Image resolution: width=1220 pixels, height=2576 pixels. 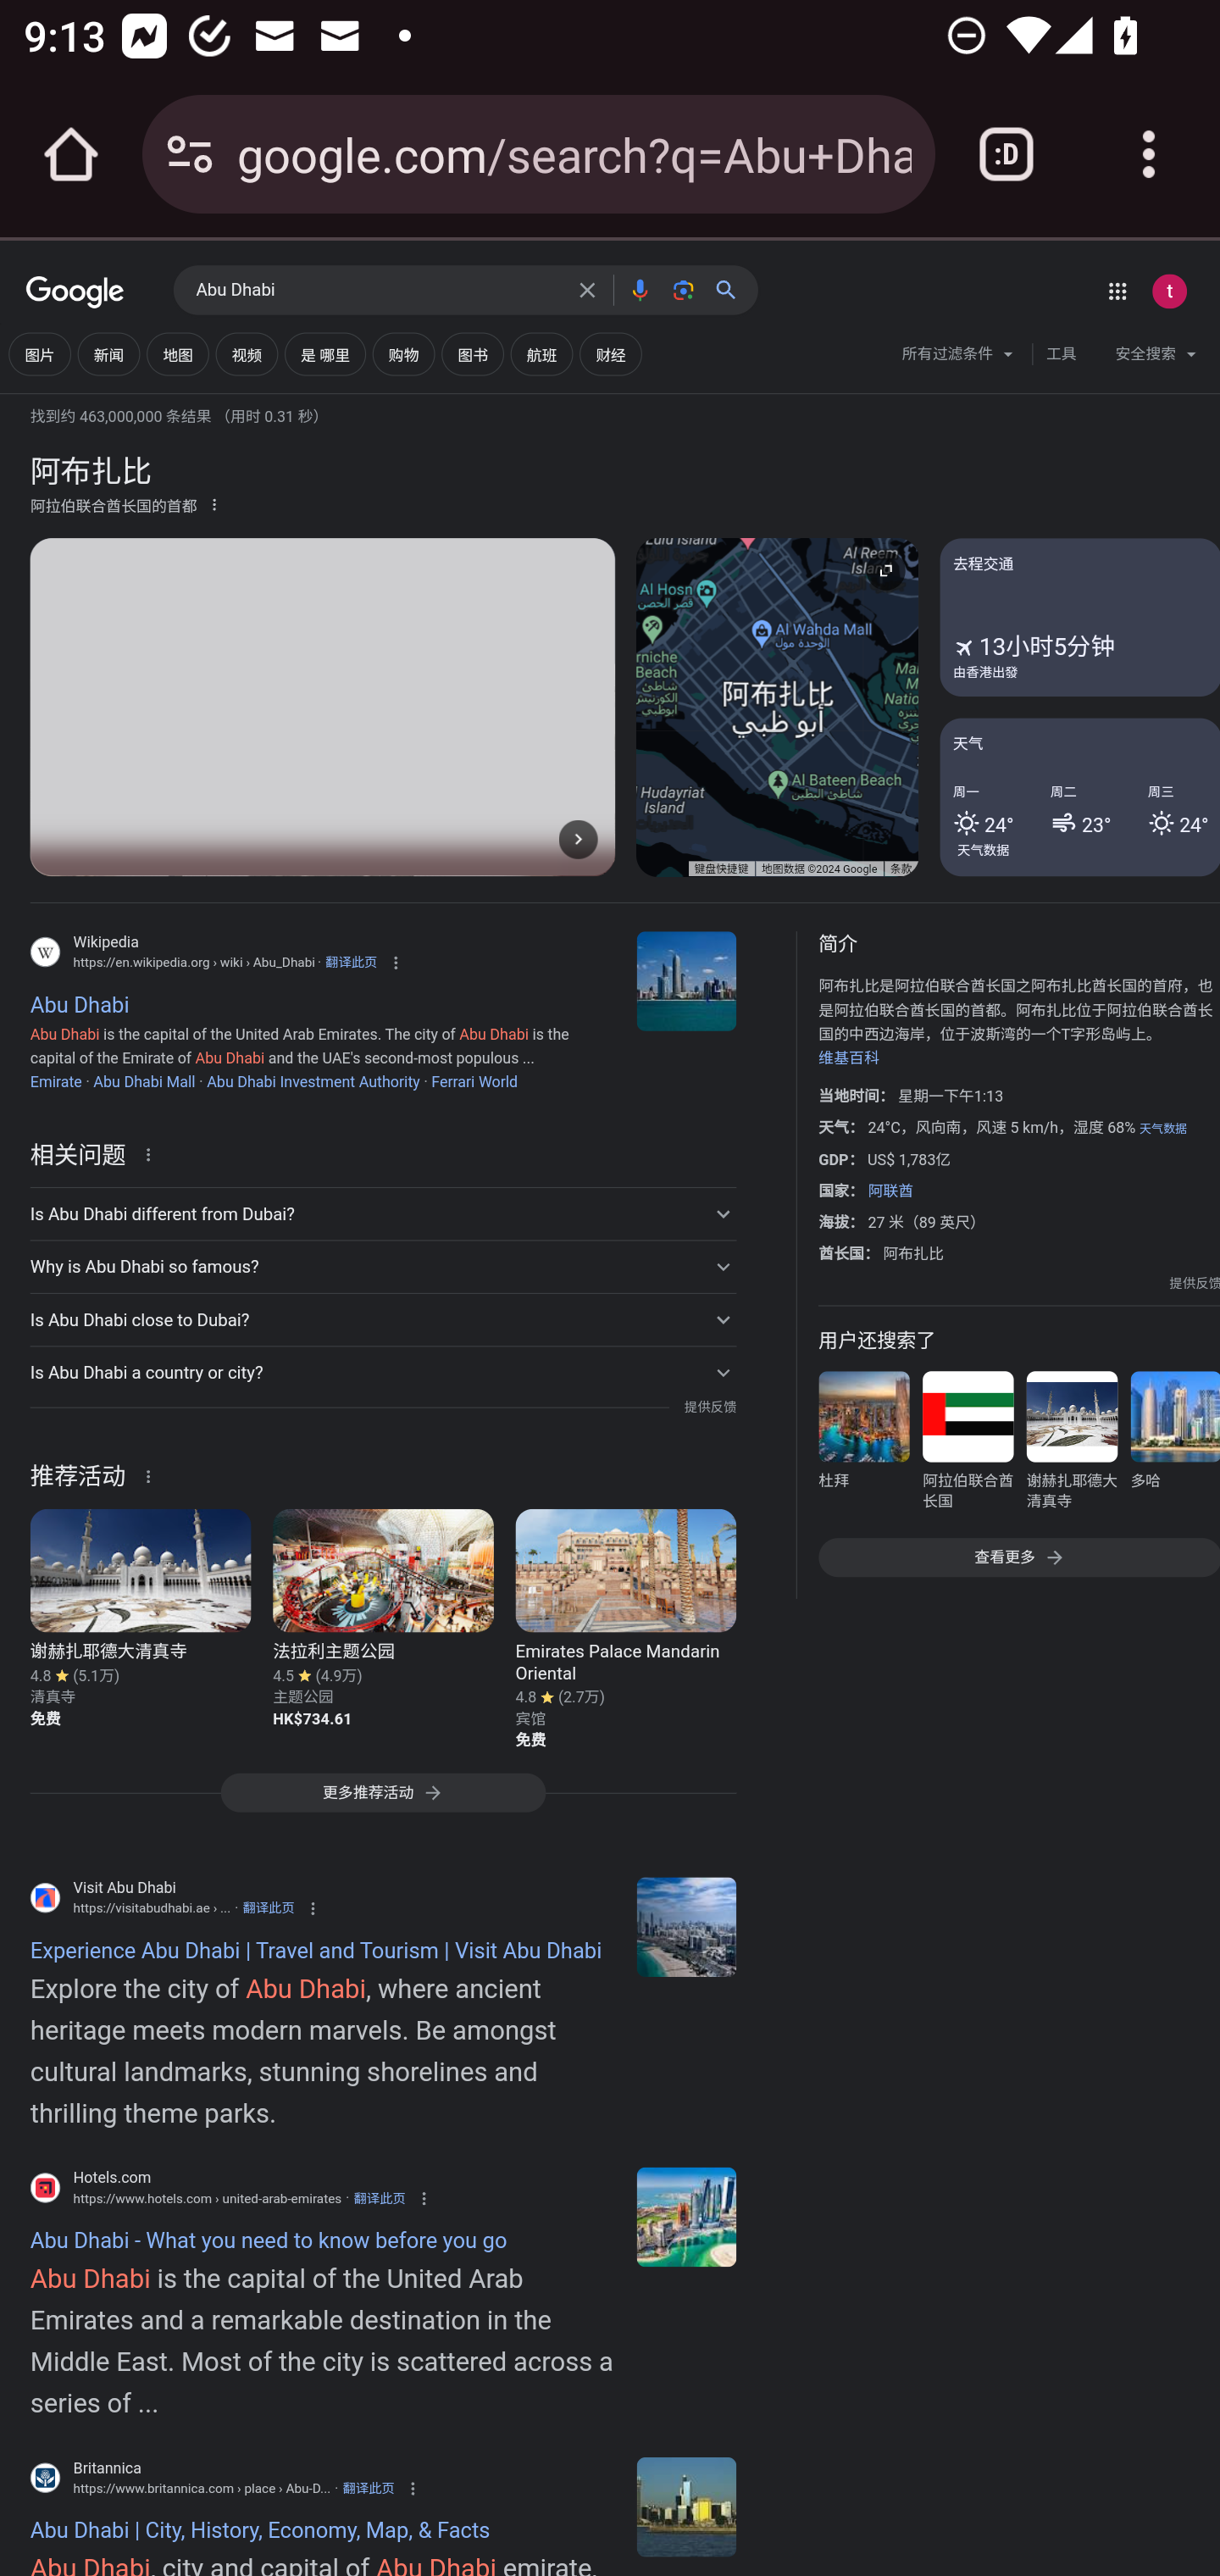 I want to click on Is Abu Dhabi a country or city?, so click(x=382, y=1373).